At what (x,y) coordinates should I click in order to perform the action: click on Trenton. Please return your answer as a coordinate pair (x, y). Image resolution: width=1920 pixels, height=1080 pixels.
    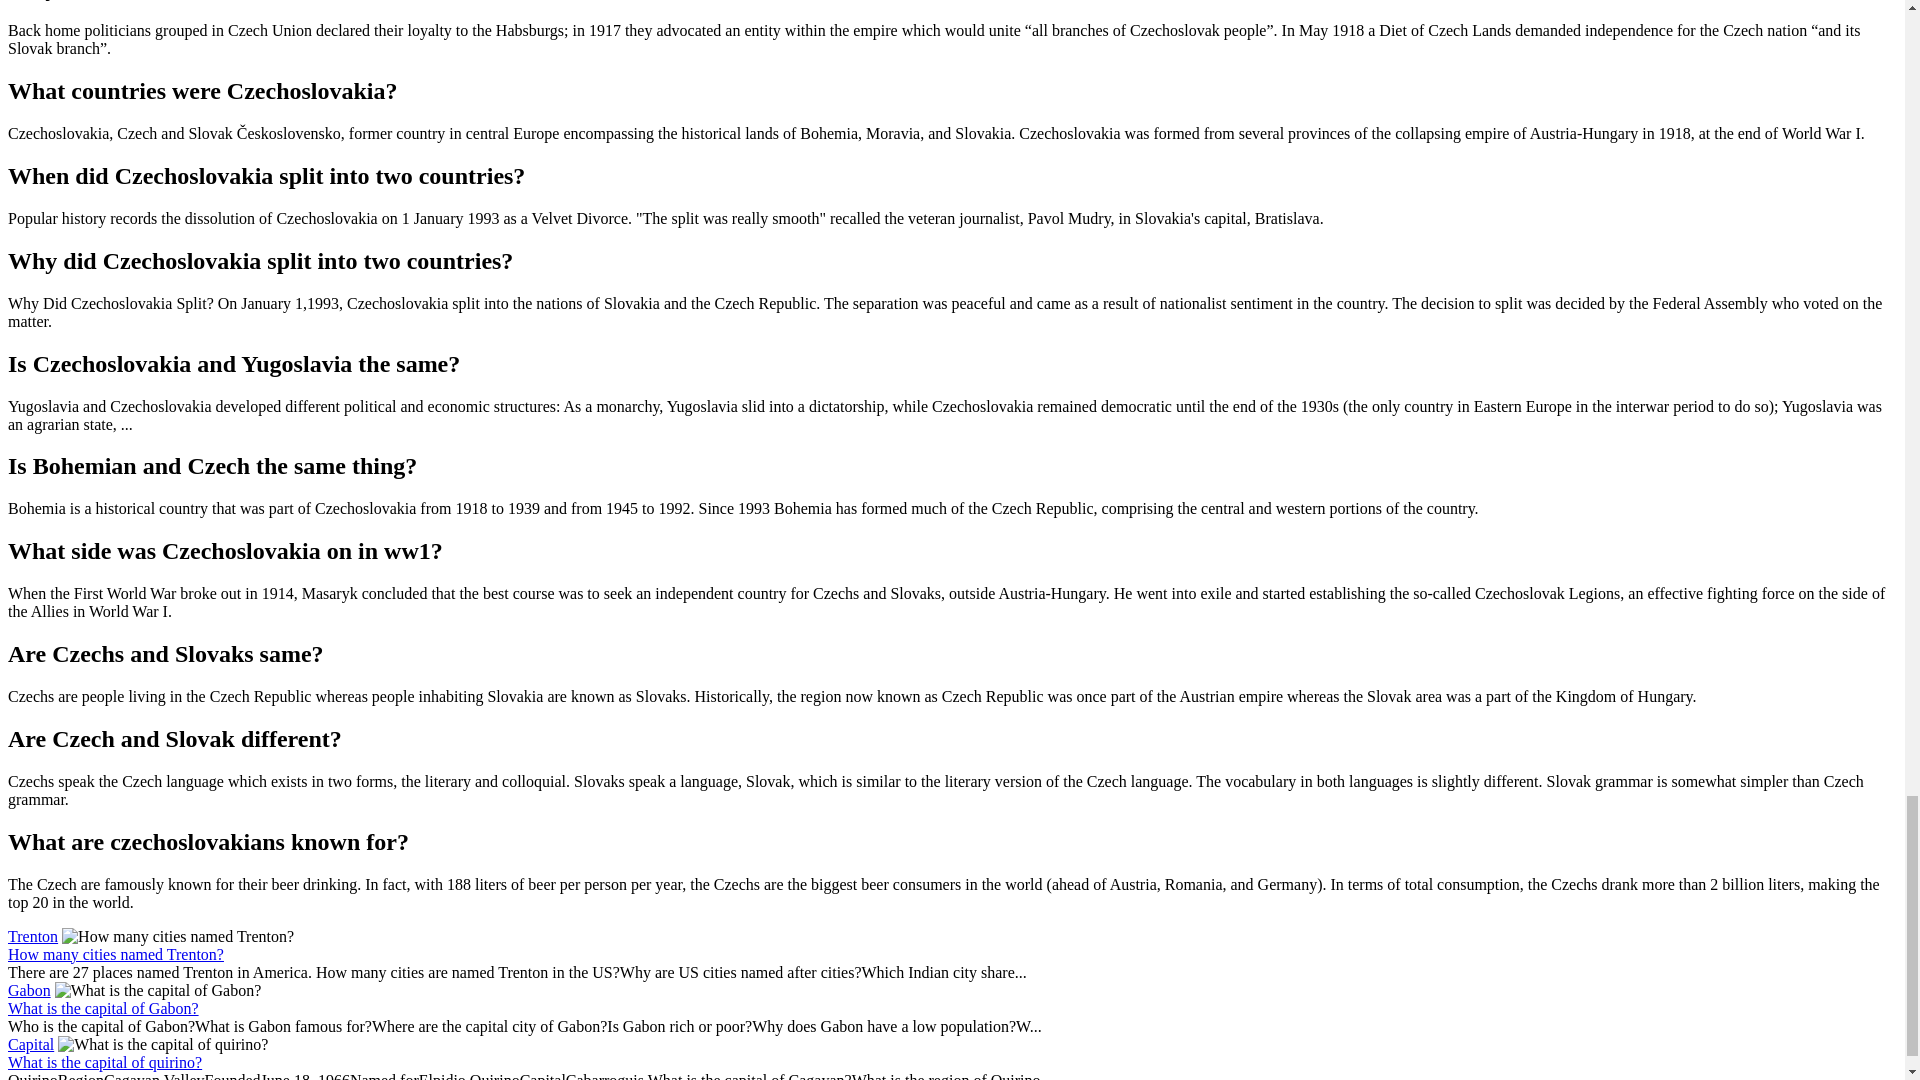
    Looking at the image, I should click on (32, 936).